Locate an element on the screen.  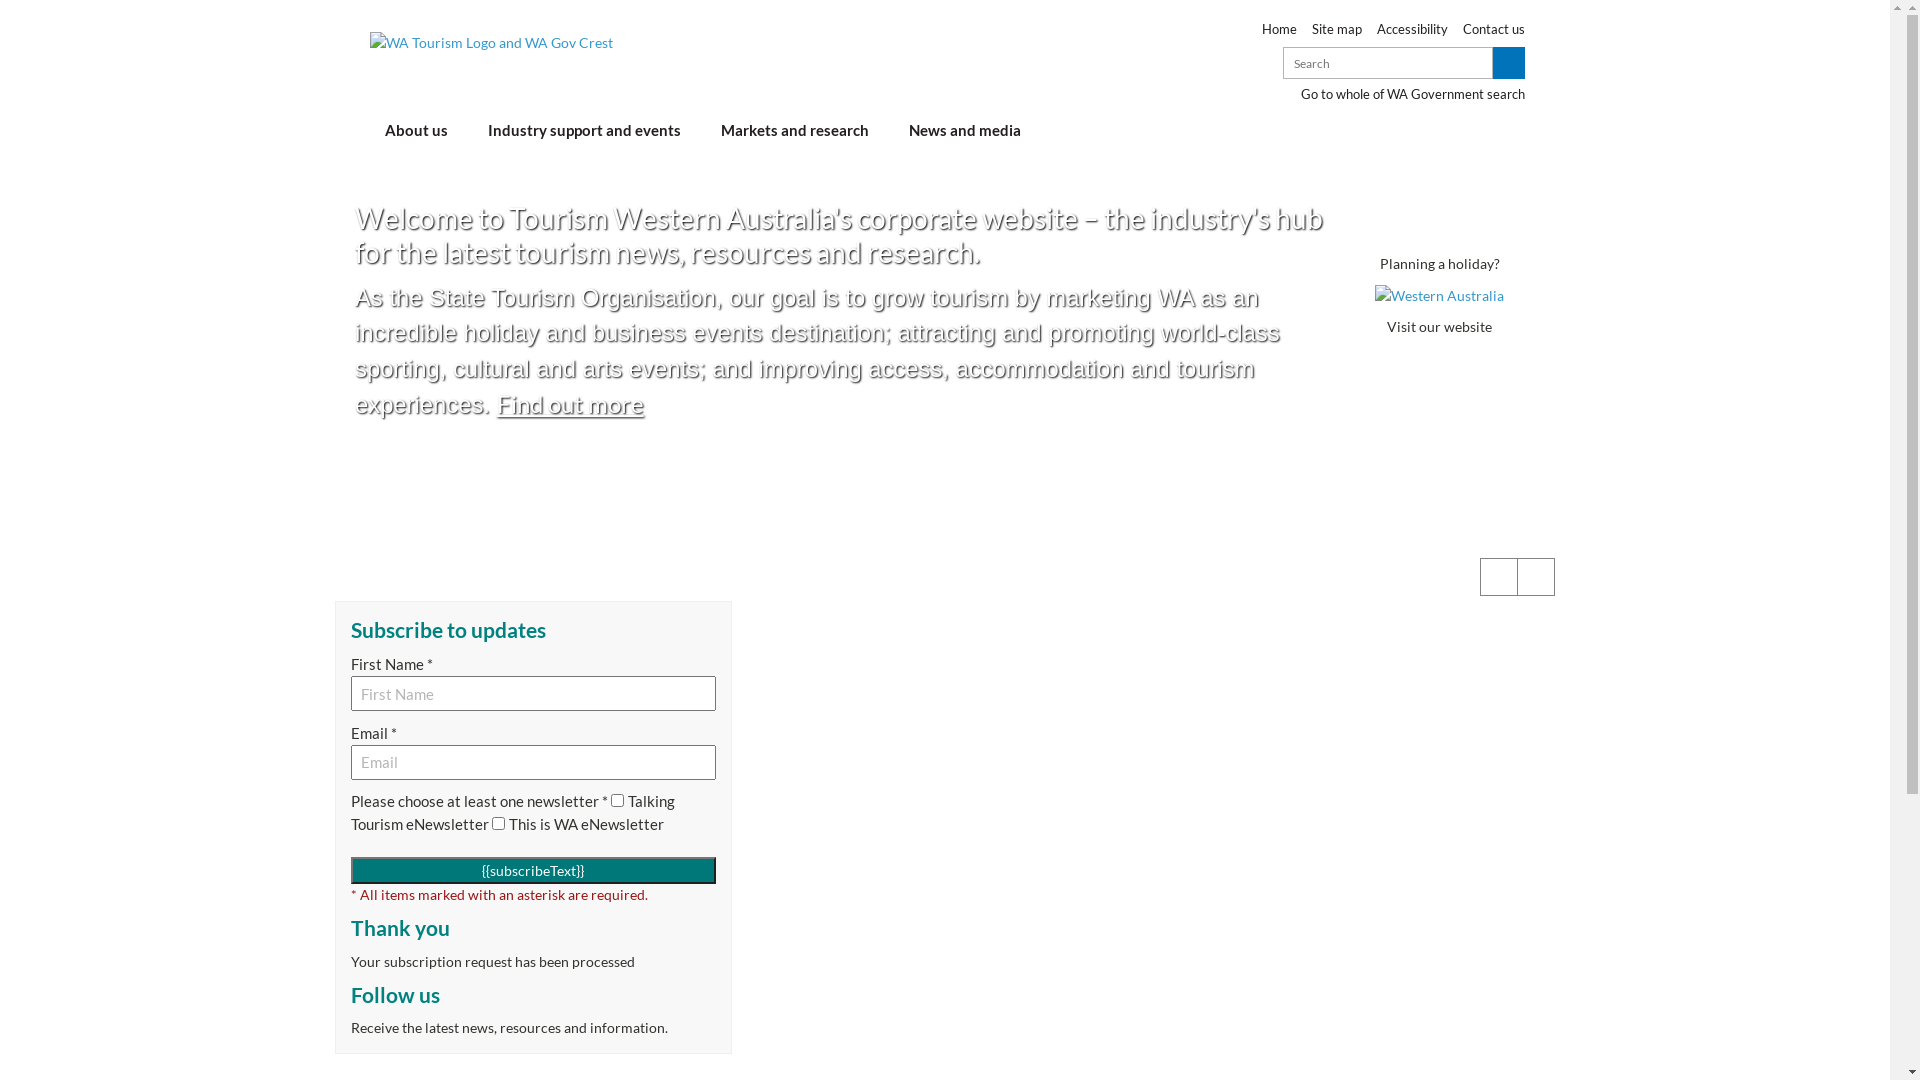
Search is located at coordinates (1388, 62).